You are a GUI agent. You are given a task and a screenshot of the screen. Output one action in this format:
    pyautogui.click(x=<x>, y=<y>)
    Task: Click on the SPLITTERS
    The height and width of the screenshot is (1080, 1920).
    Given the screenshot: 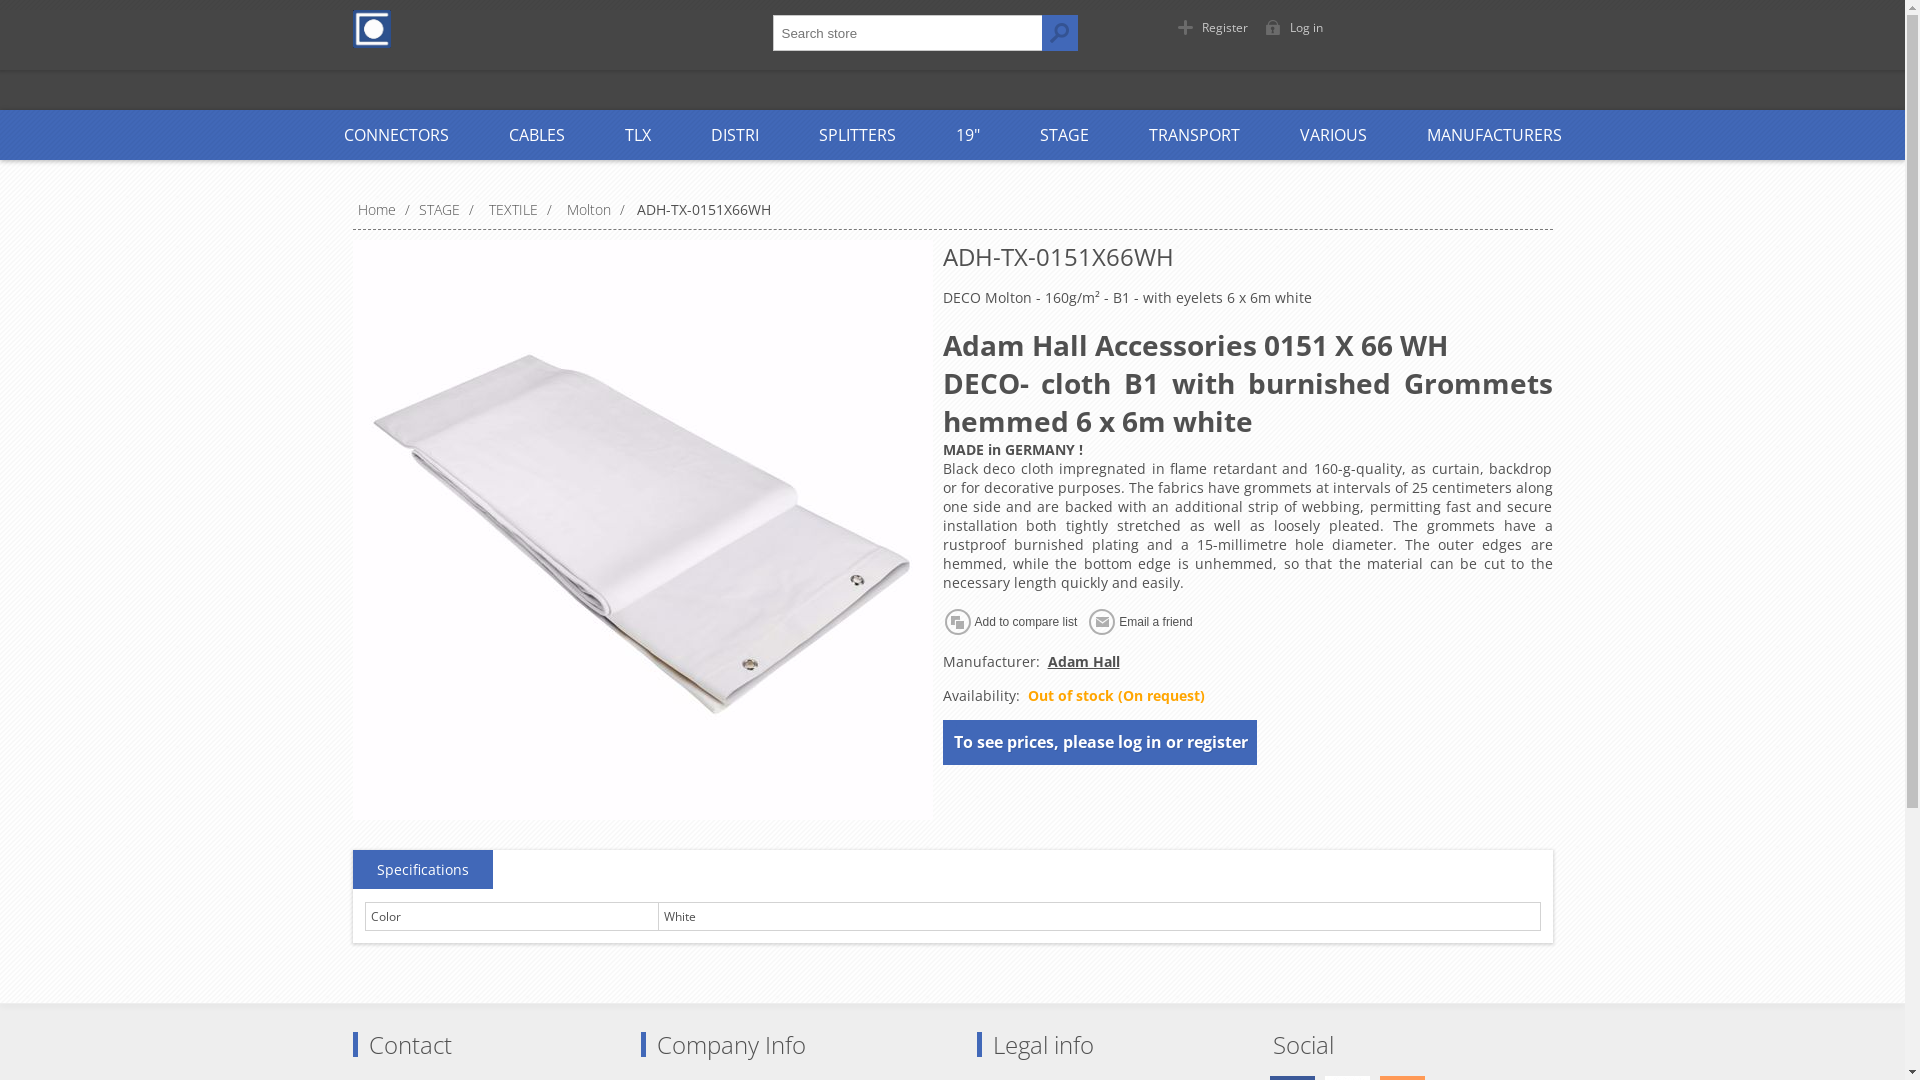 What is the action you would take?
    pyautogui.click(x=856, y=135)
    